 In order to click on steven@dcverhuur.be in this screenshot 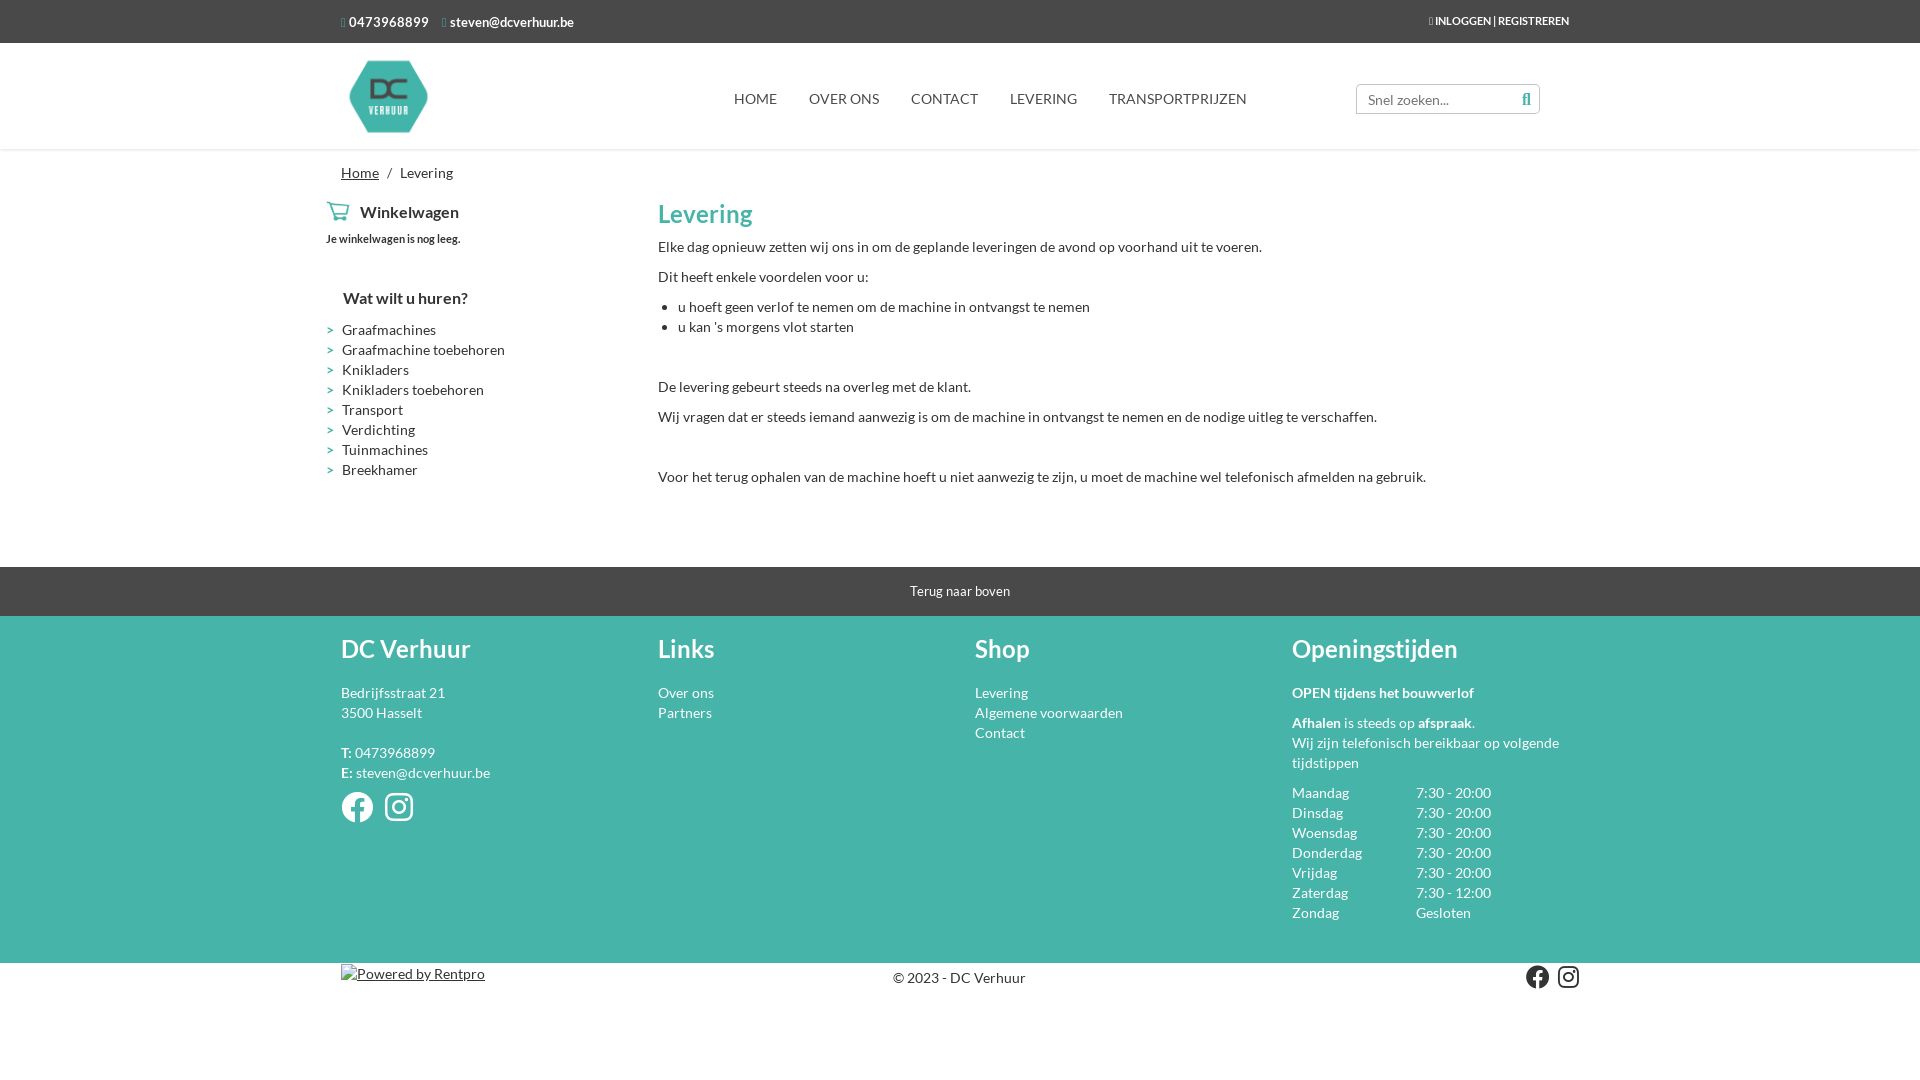, I will do `click(510, 22)`.